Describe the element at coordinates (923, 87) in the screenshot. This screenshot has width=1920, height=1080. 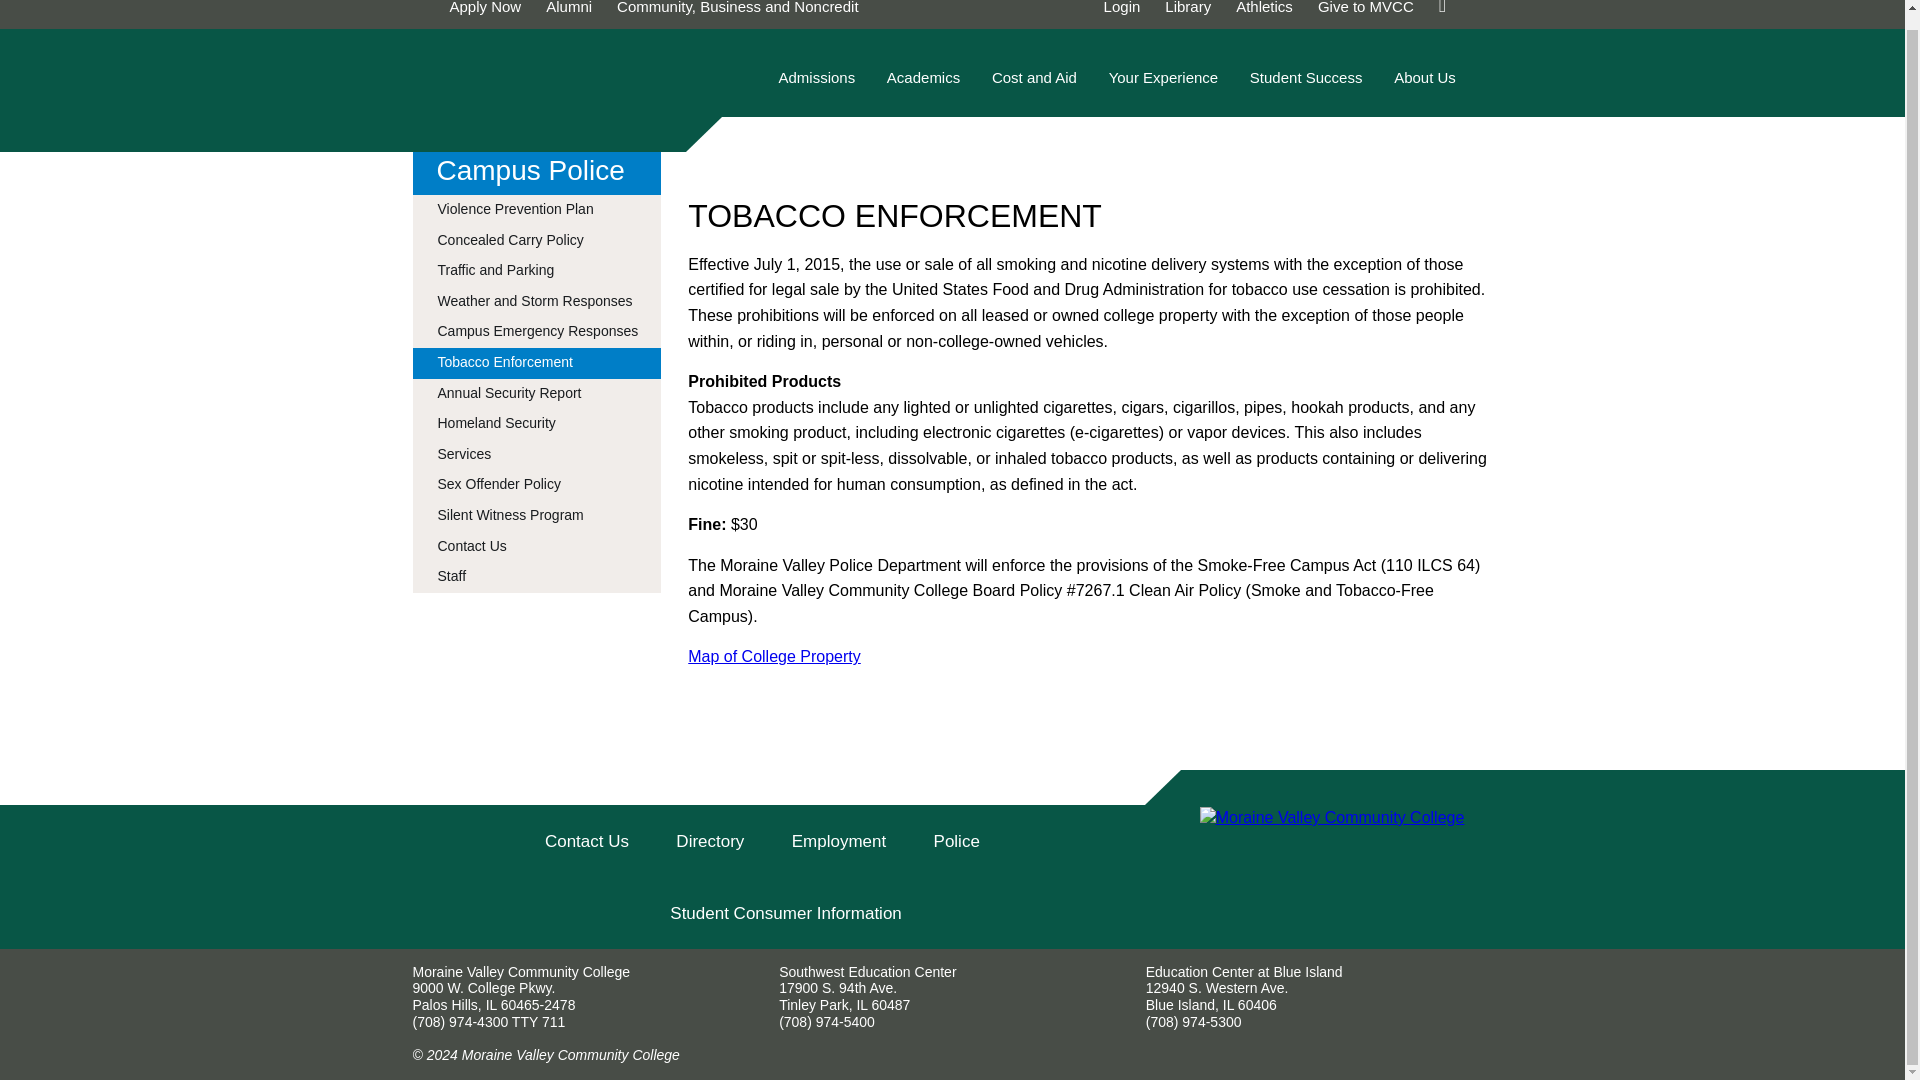
I see `Academics` at that location.